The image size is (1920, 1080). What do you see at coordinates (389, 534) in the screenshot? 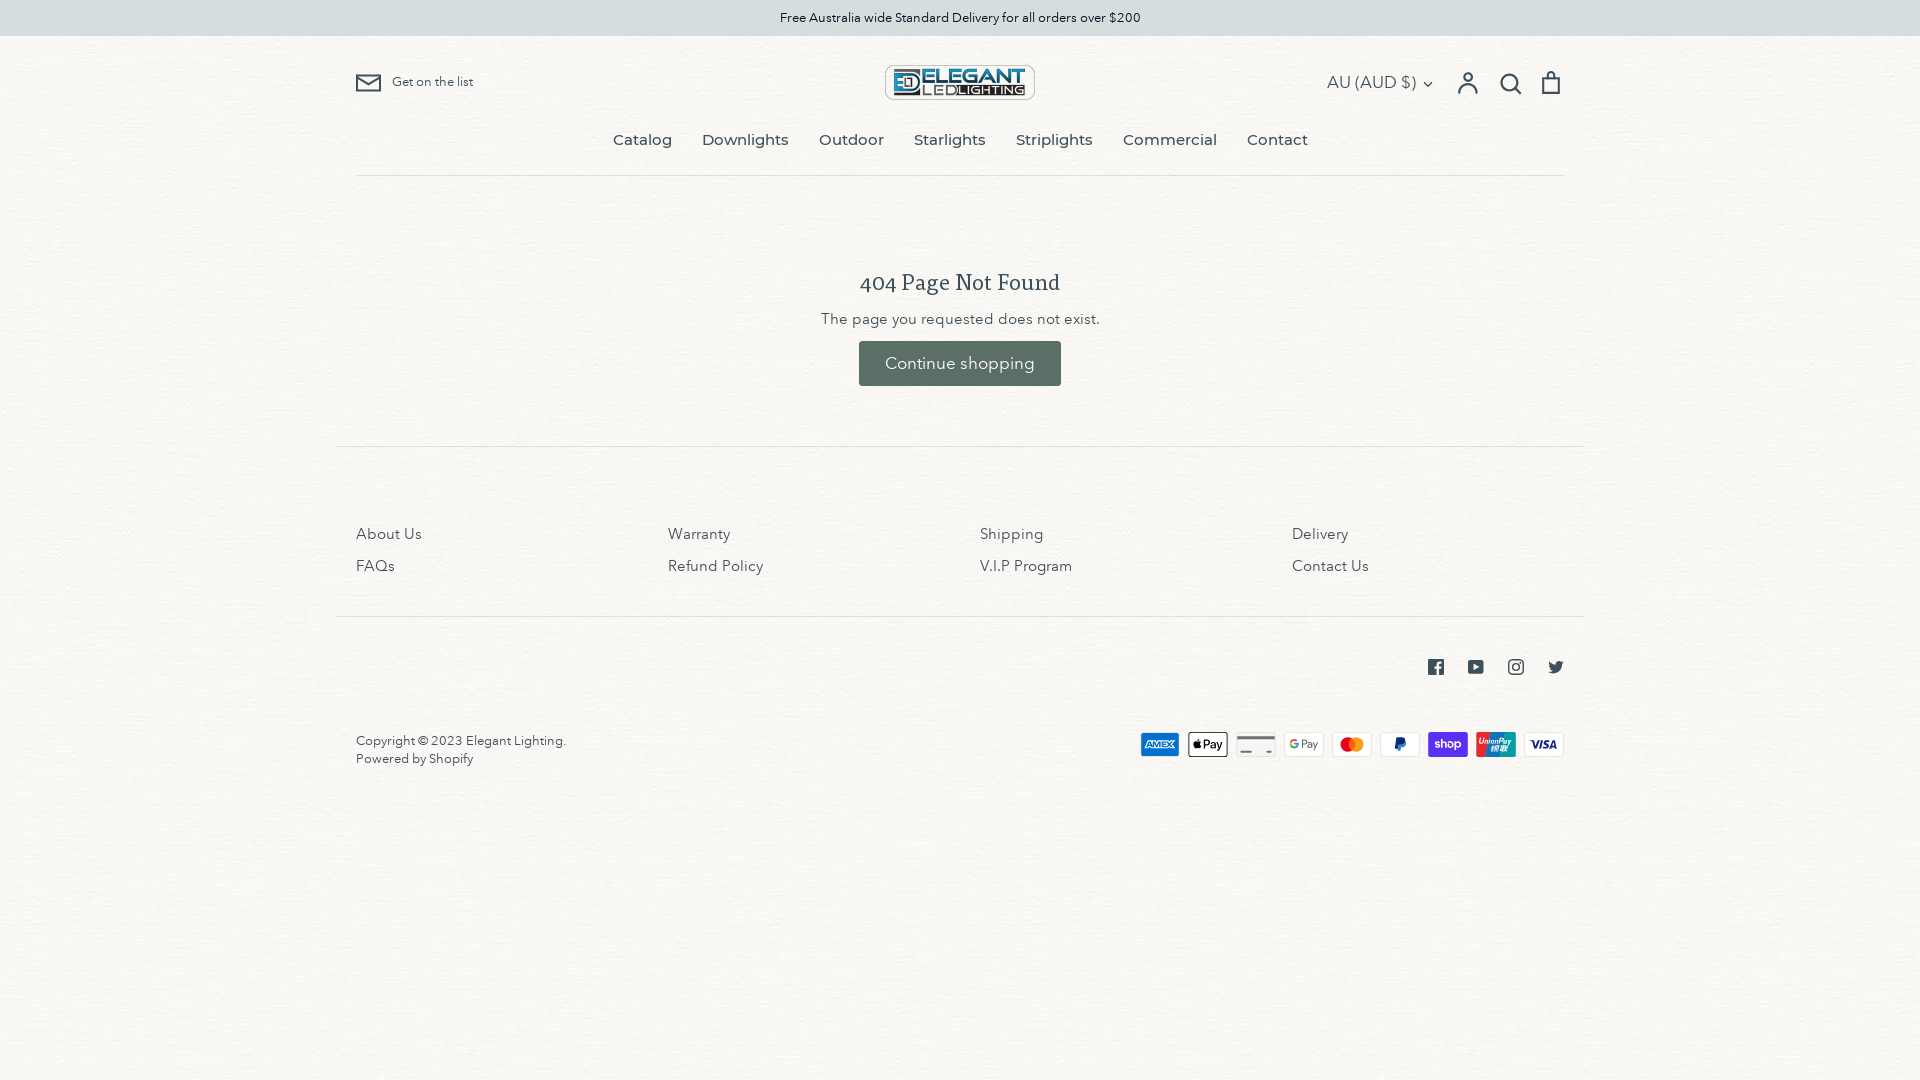
I see `About Us` at bounding box center [389, 534].